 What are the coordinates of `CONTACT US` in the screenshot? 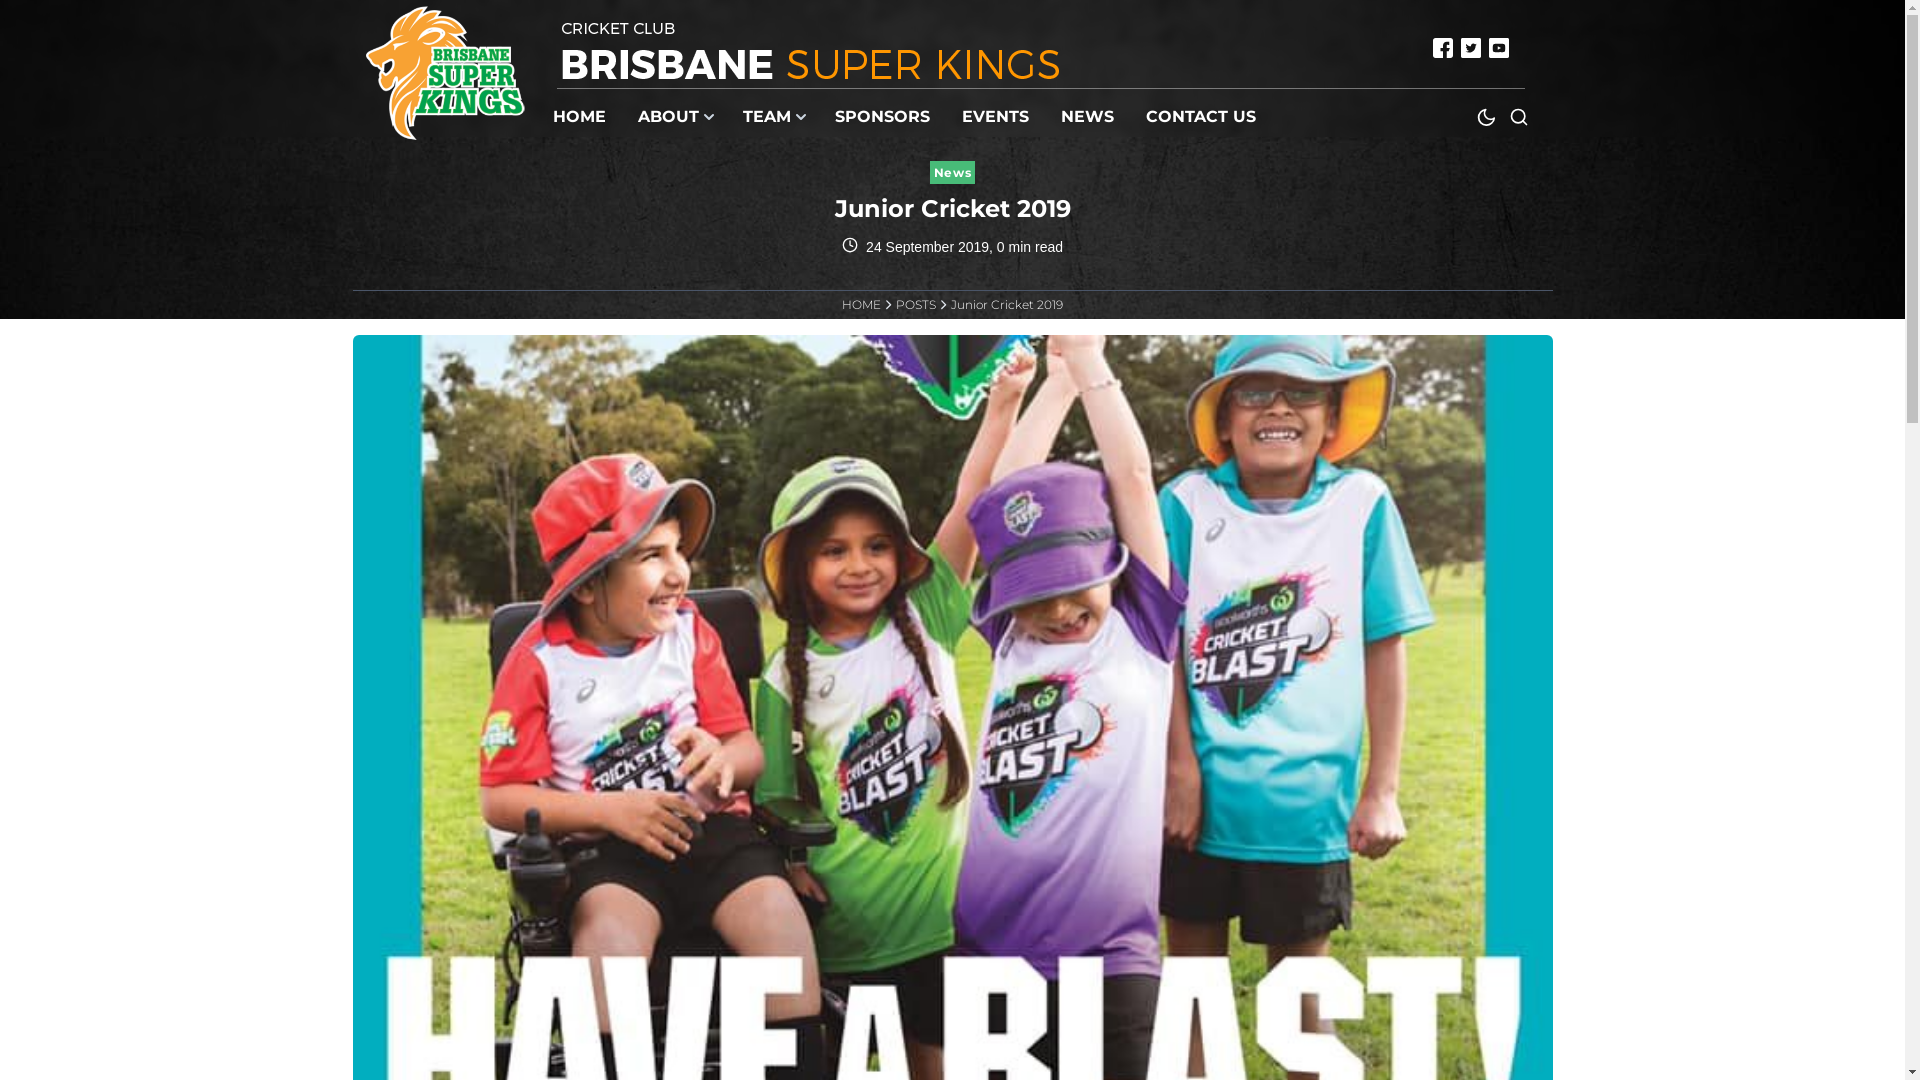 It's located at (1205, 117).